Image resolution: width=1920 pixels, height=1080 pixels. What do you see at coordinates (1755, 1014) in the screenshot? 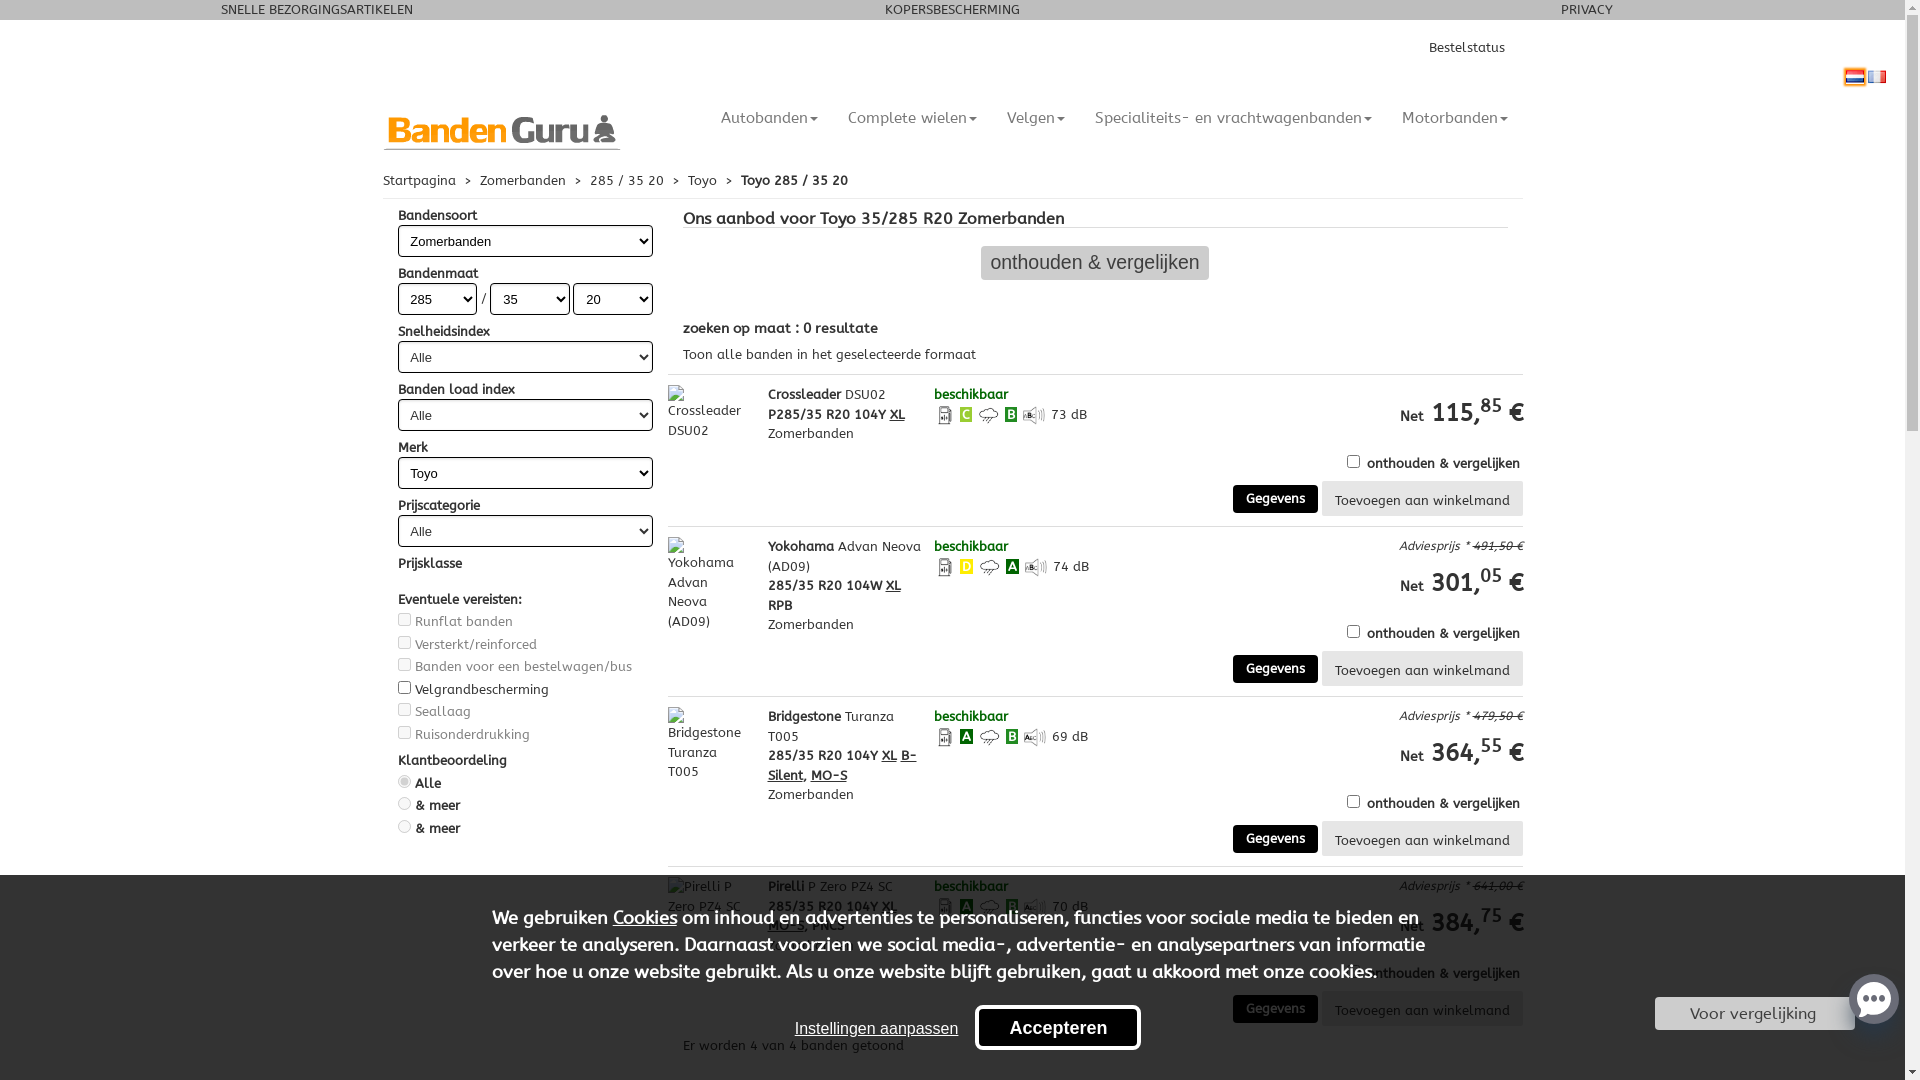
I see `Voor vergelijking` at bounding box center [1755, 1014].